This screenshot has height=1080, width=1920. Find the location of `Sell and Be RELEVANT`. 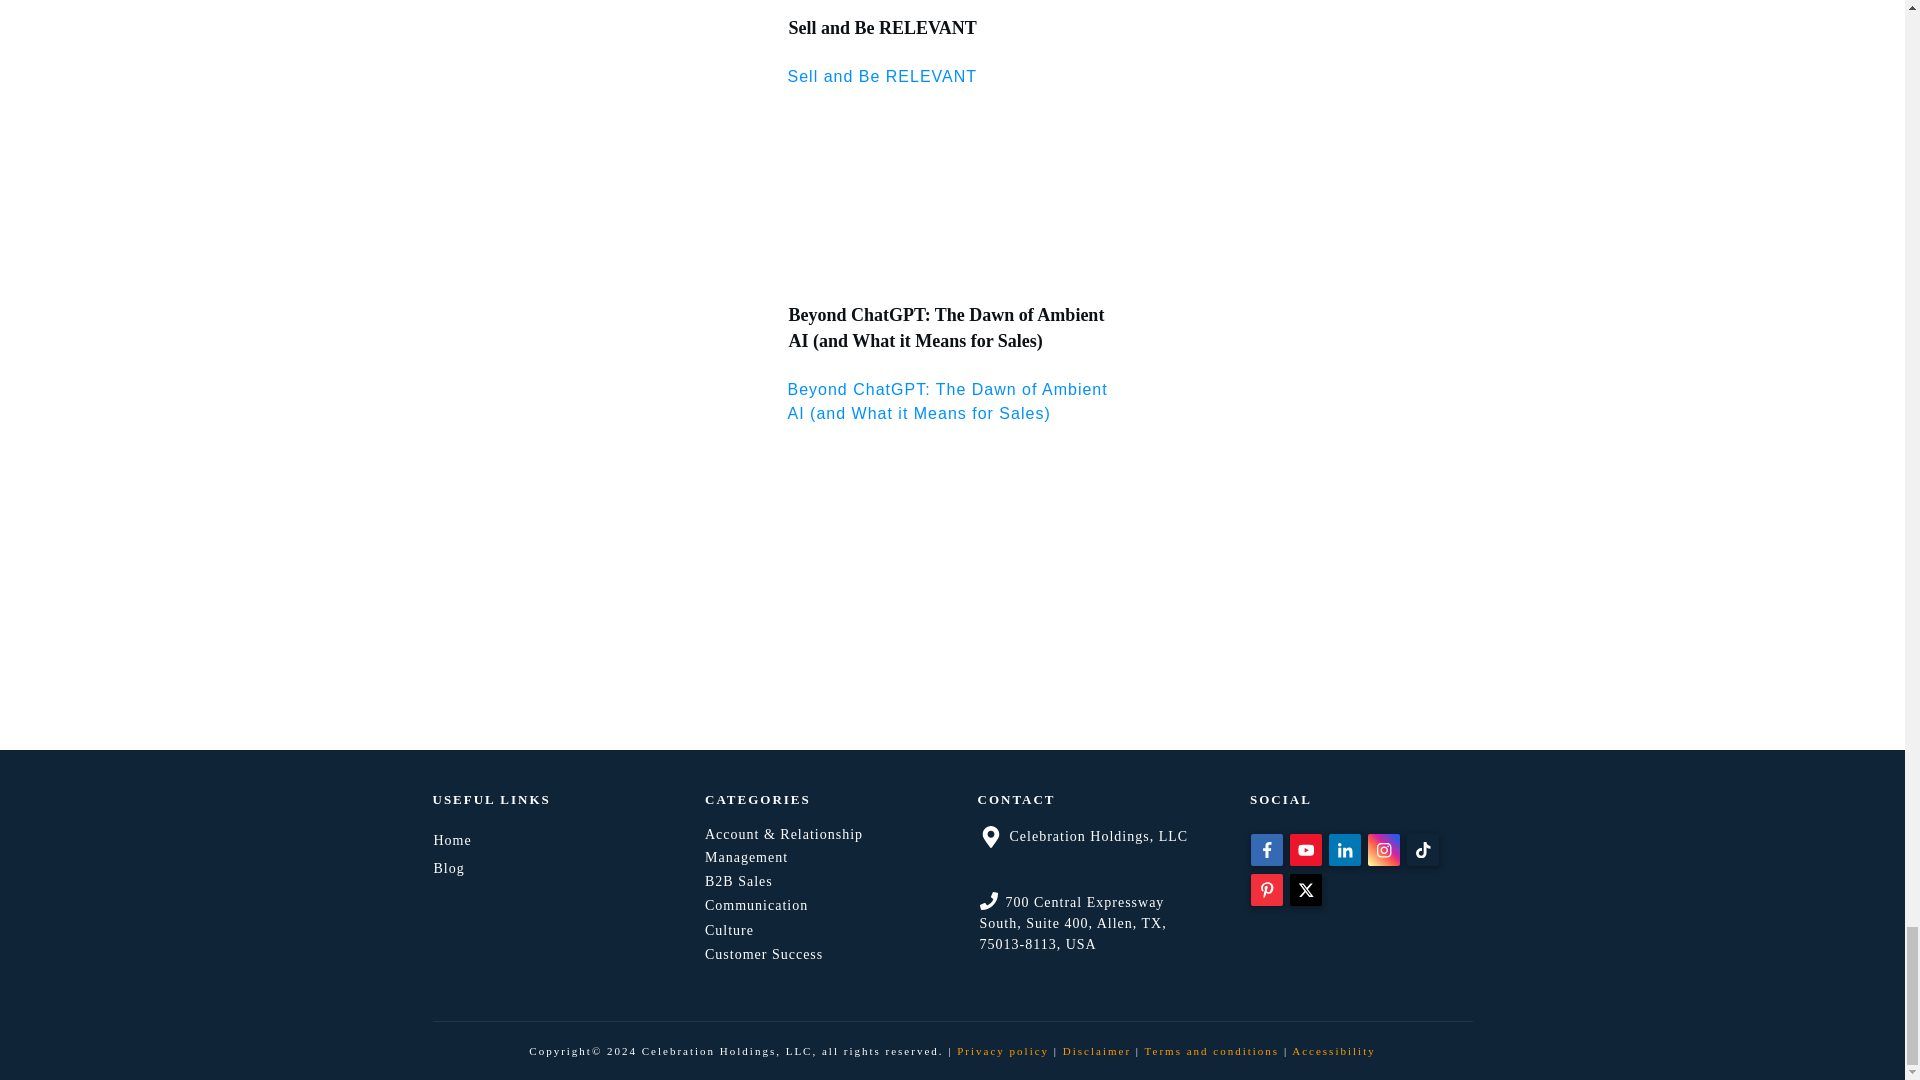

Sell and Be RELEVANT is located at coordinates (881, 28).